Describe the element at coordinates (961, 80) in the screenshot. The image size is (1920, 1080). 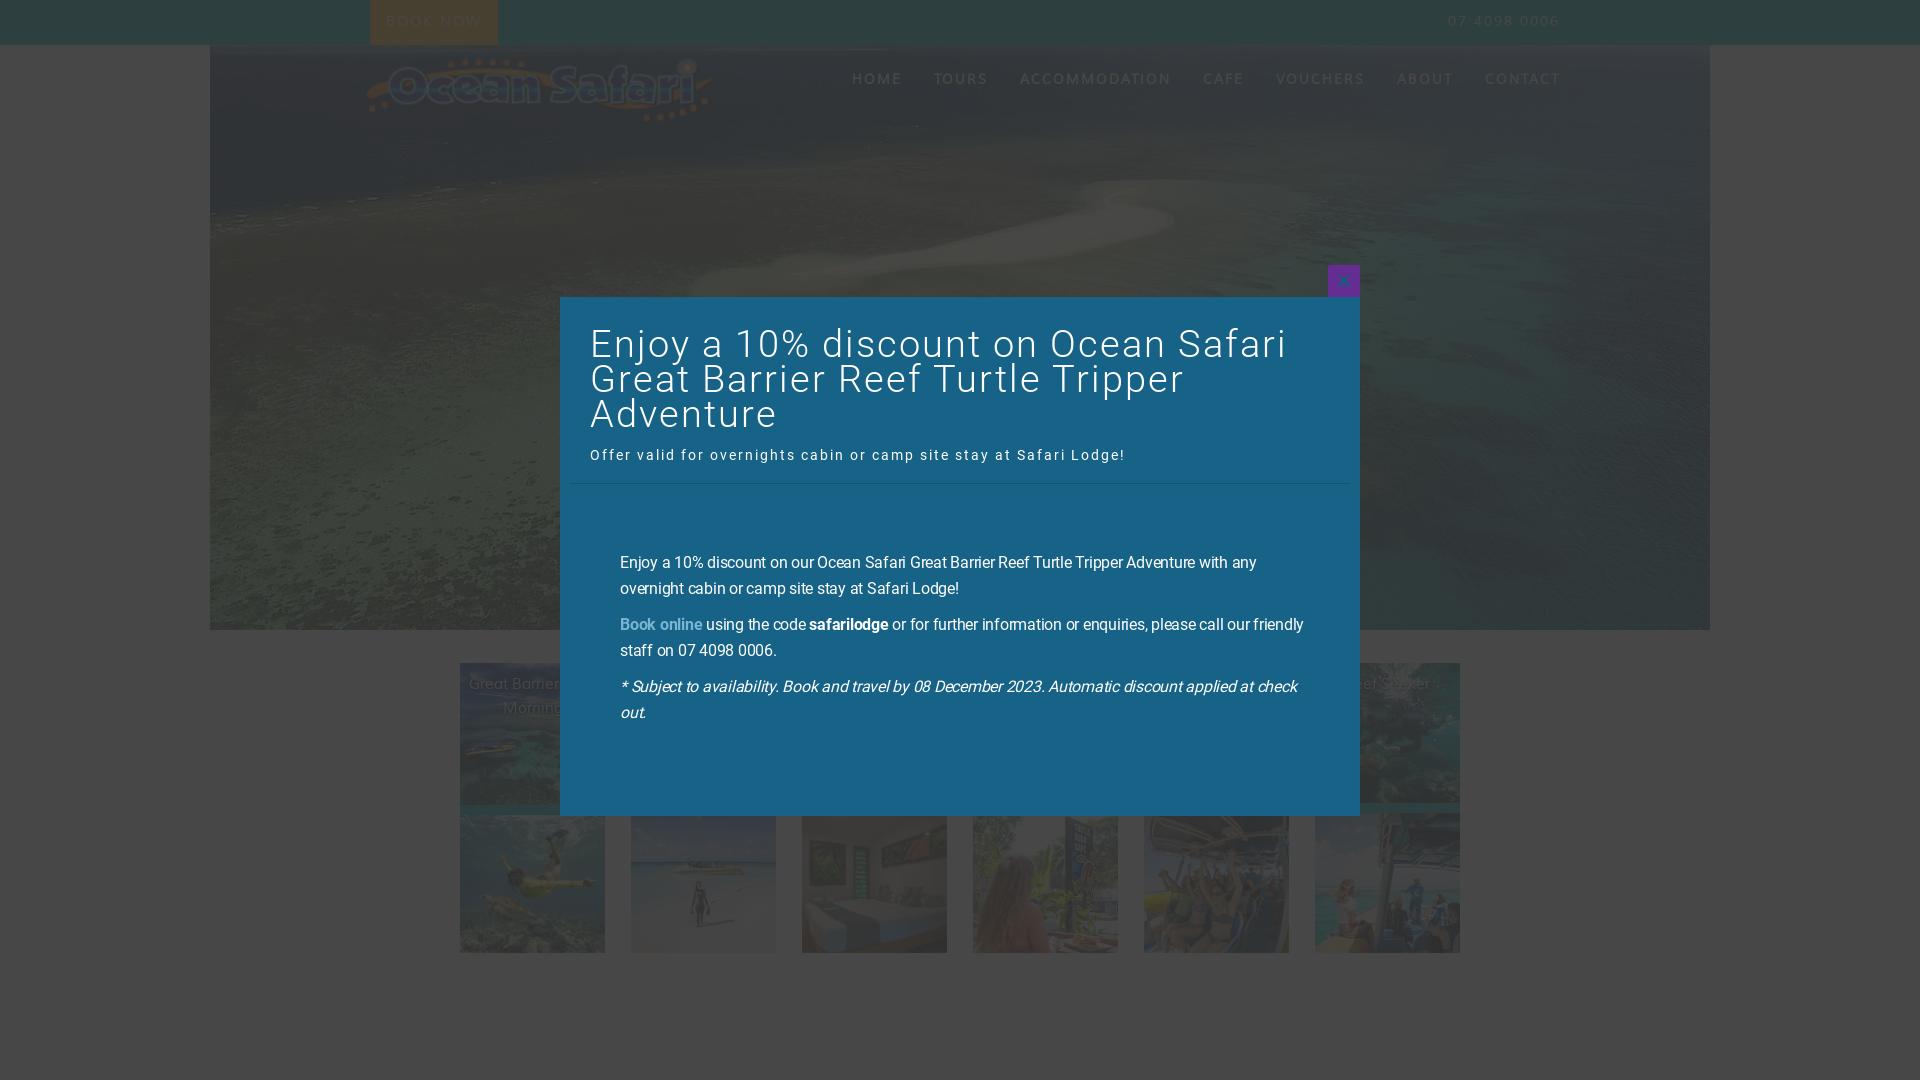
I see `TOURS` at that location.